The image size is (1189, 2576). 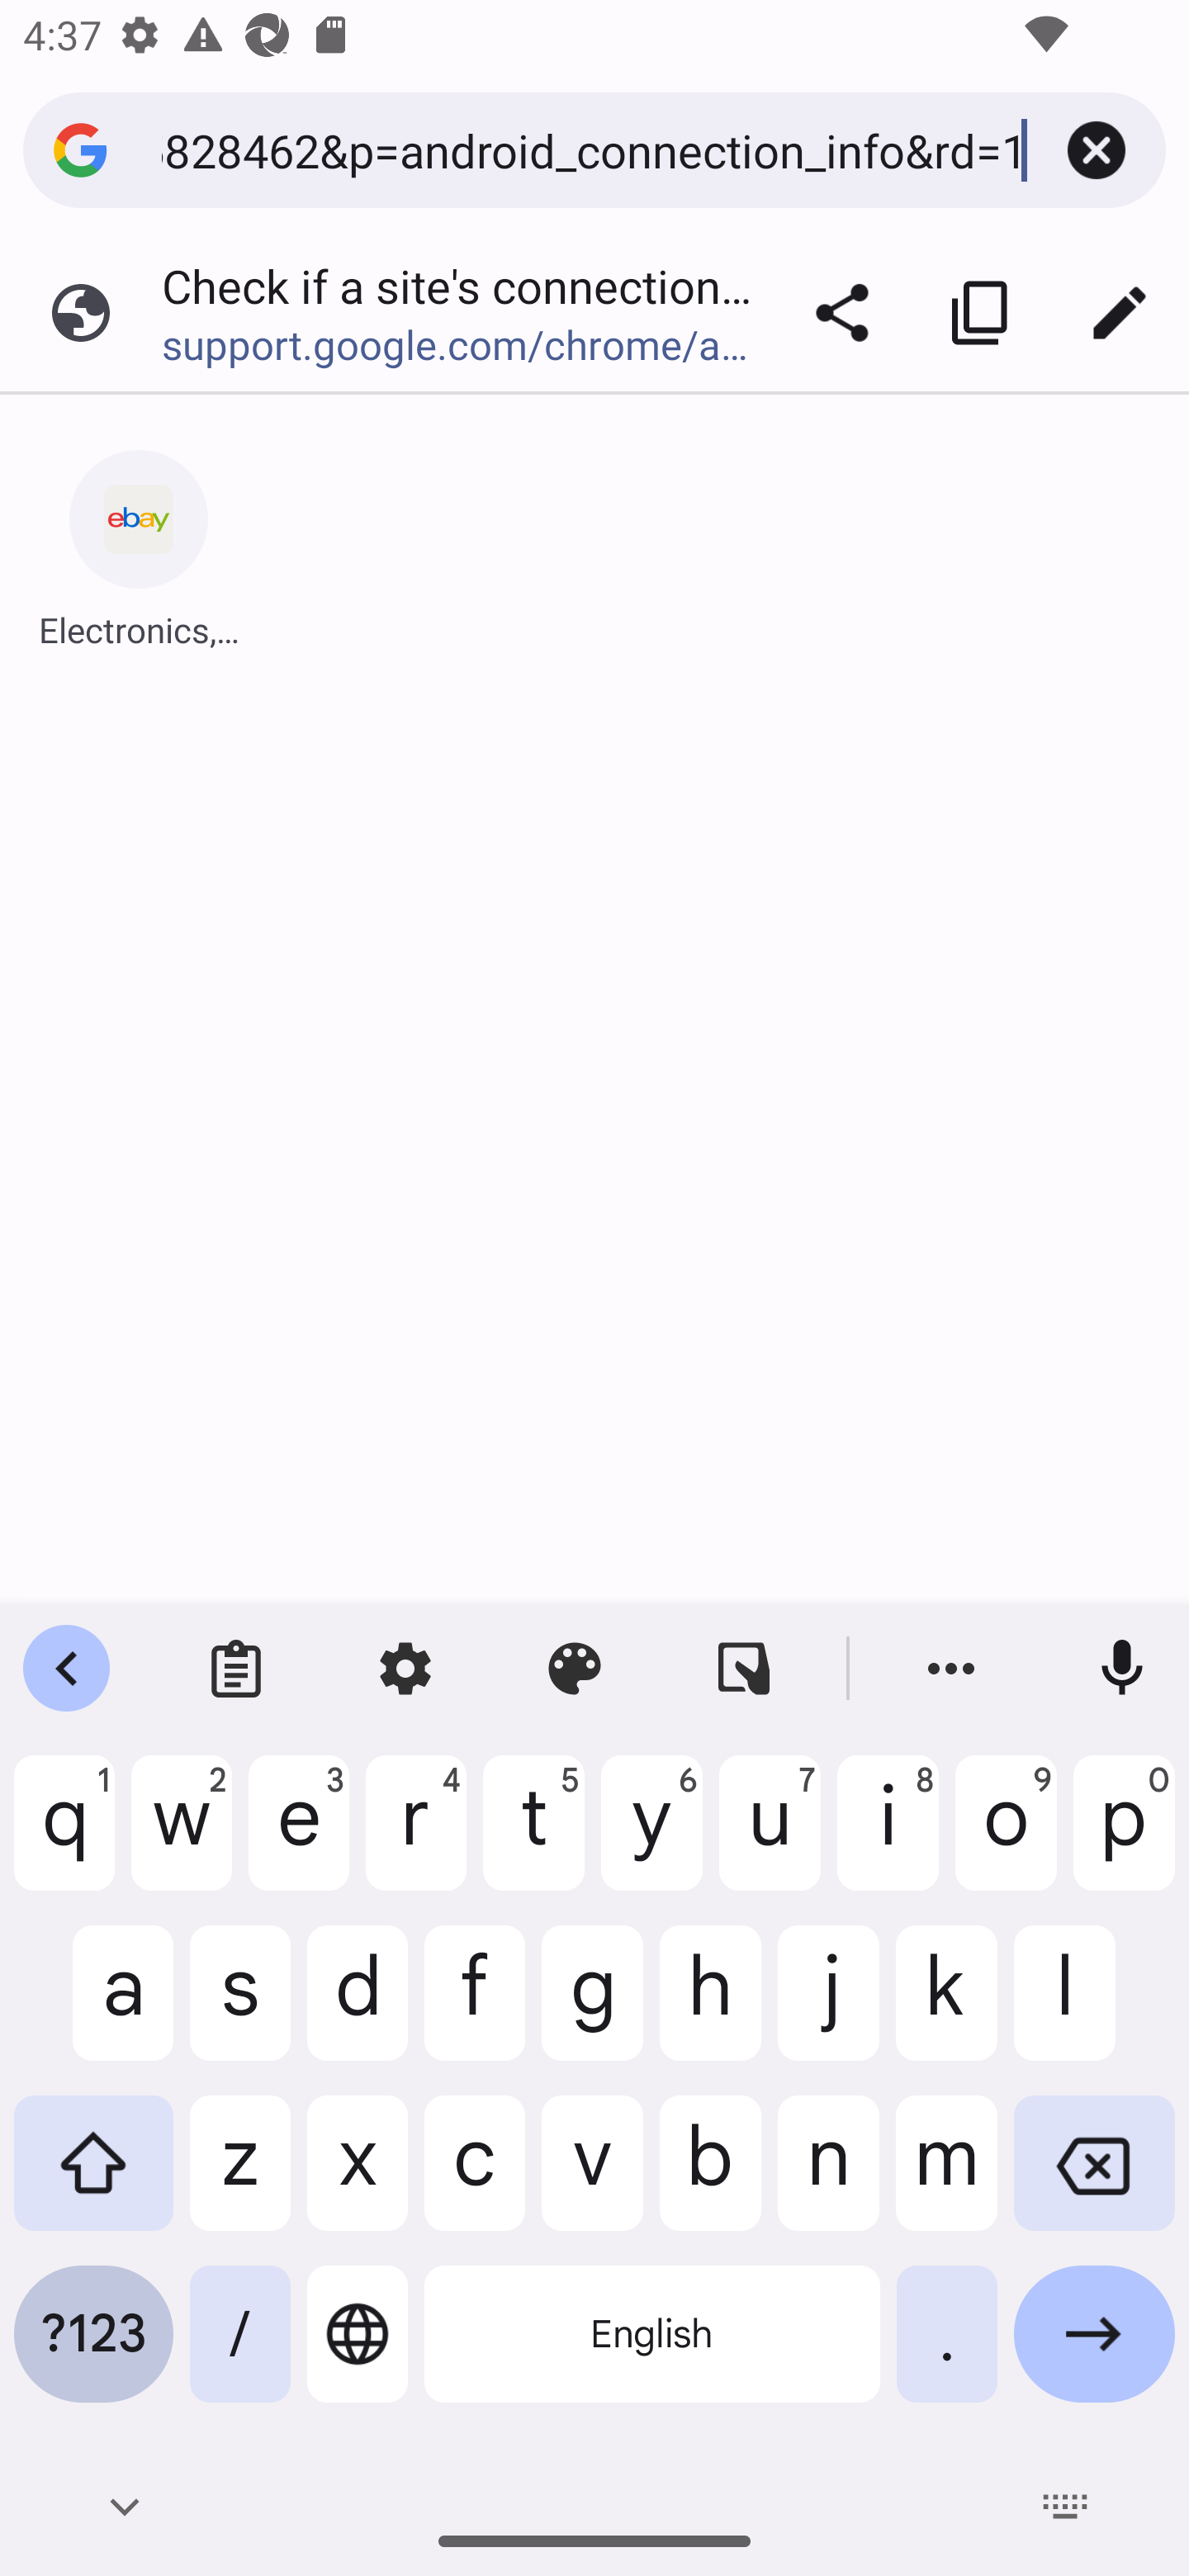 I want to click on Edit, so click(x=1120, y=312).